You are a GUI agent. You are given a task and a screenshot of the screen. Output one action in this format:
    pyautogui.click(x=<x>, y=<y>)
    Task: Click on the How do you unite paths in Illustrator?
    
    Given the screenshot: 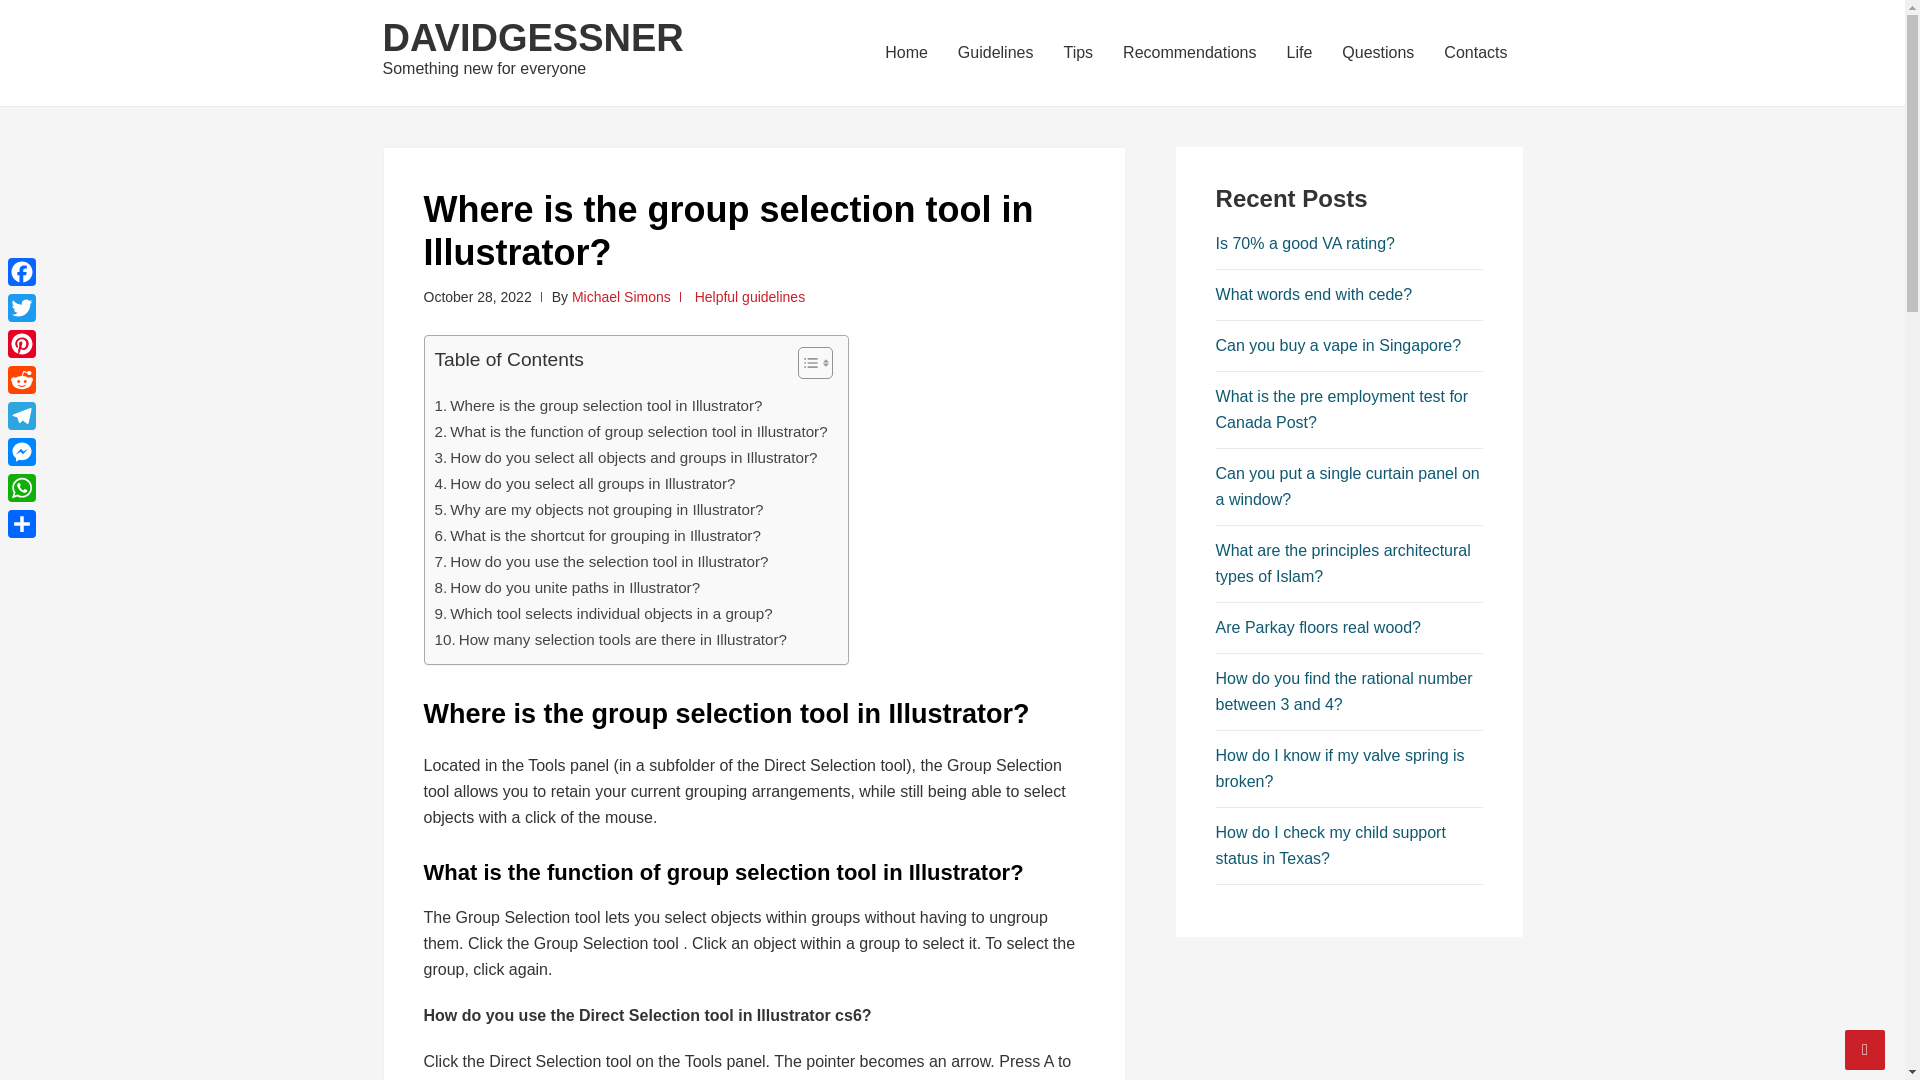 What is the action you would take?
    pyautogui.click(x=566, y=588)
    